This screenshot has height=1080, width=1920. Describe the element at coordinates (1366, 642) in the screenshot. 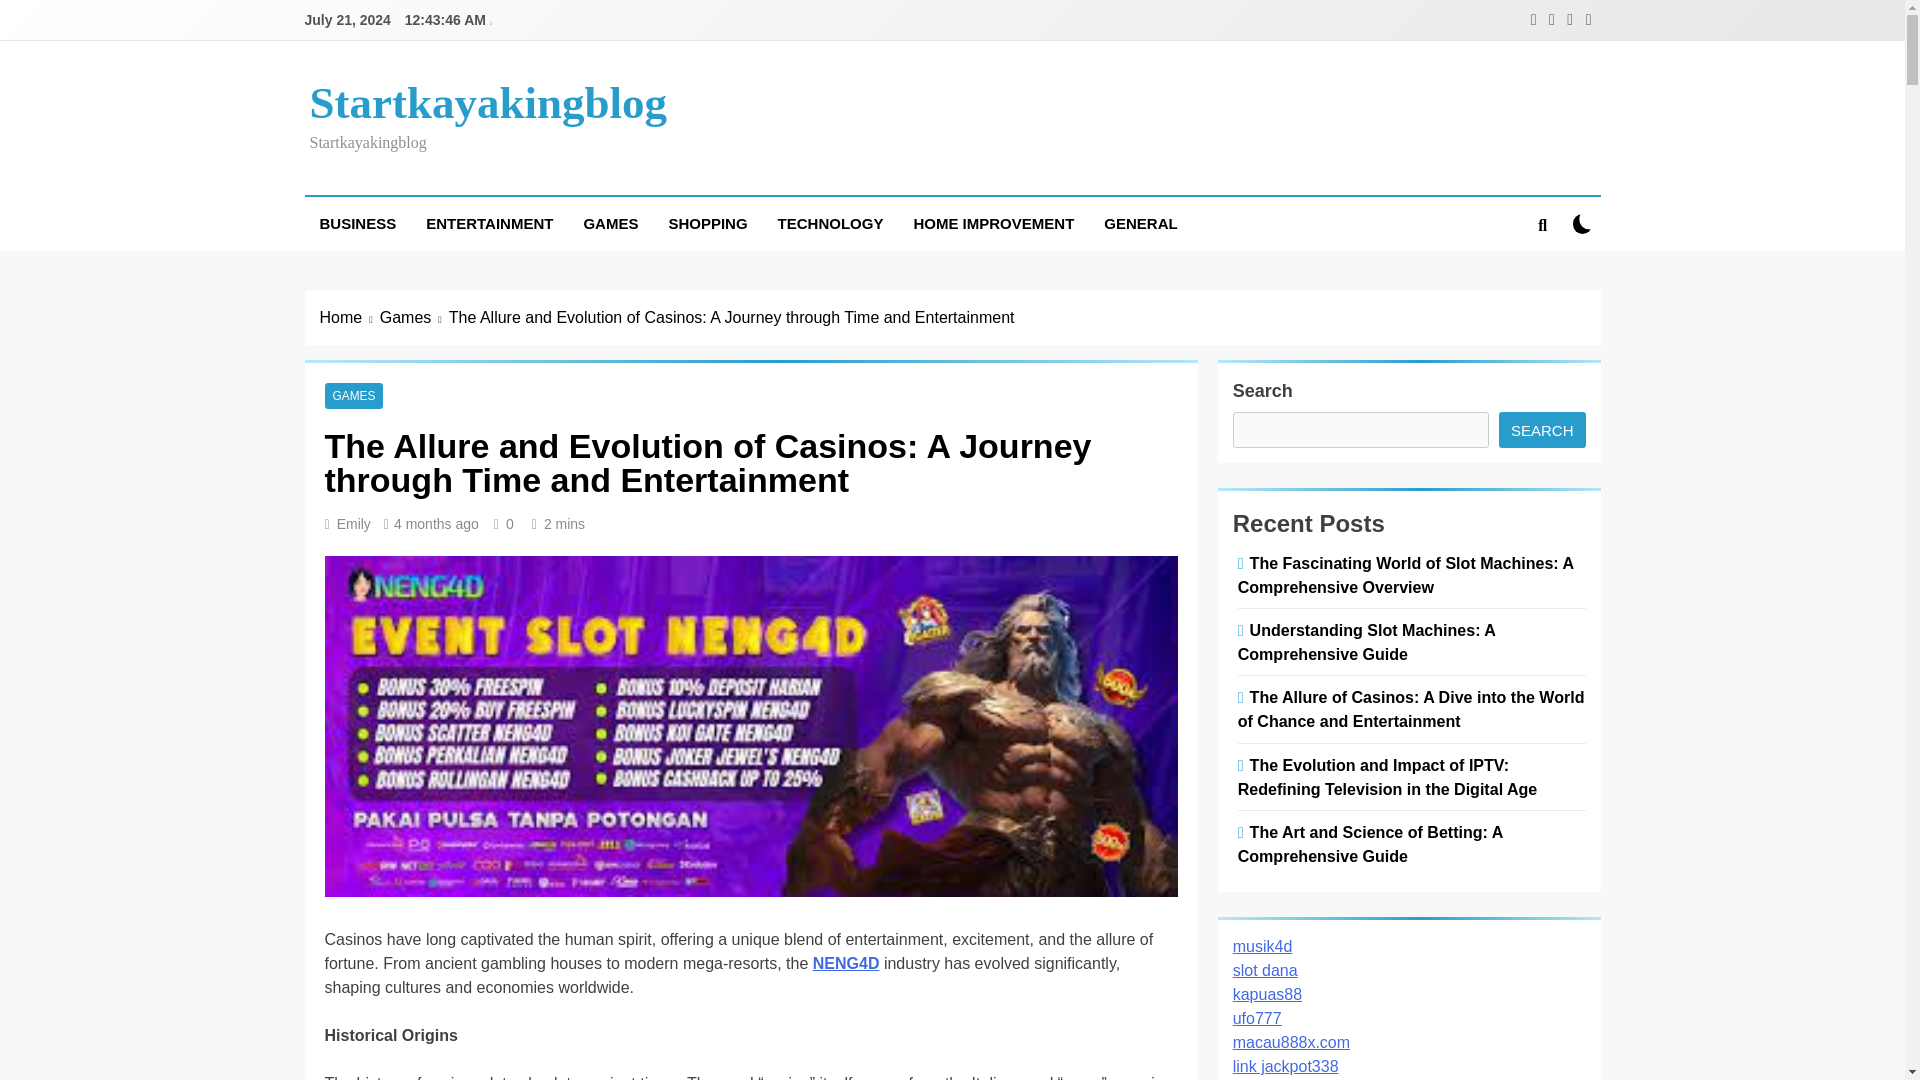

I see `Understanding Slot Machines: A Comprehensive Guide` at that location.